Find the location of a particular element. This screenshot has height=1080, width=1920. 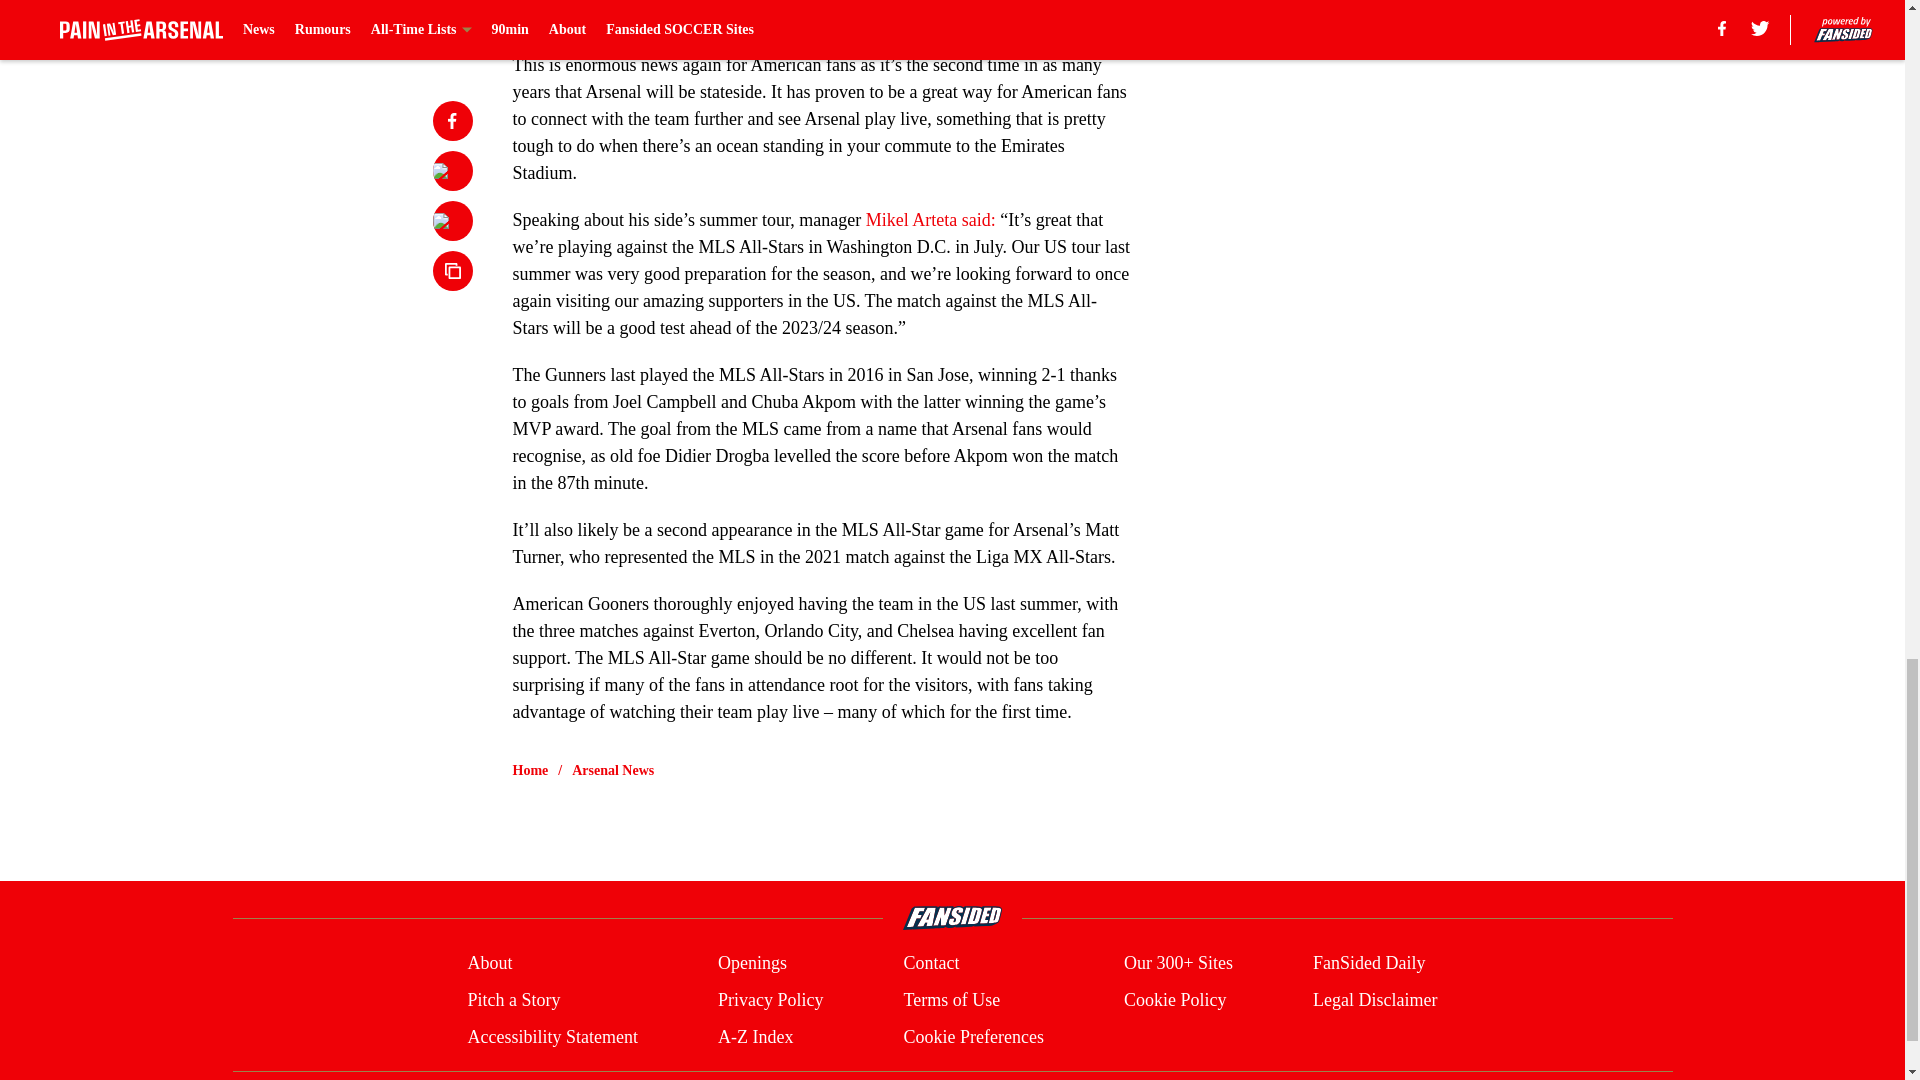

Accessibility Statement is located at coordinates (552, 1036).